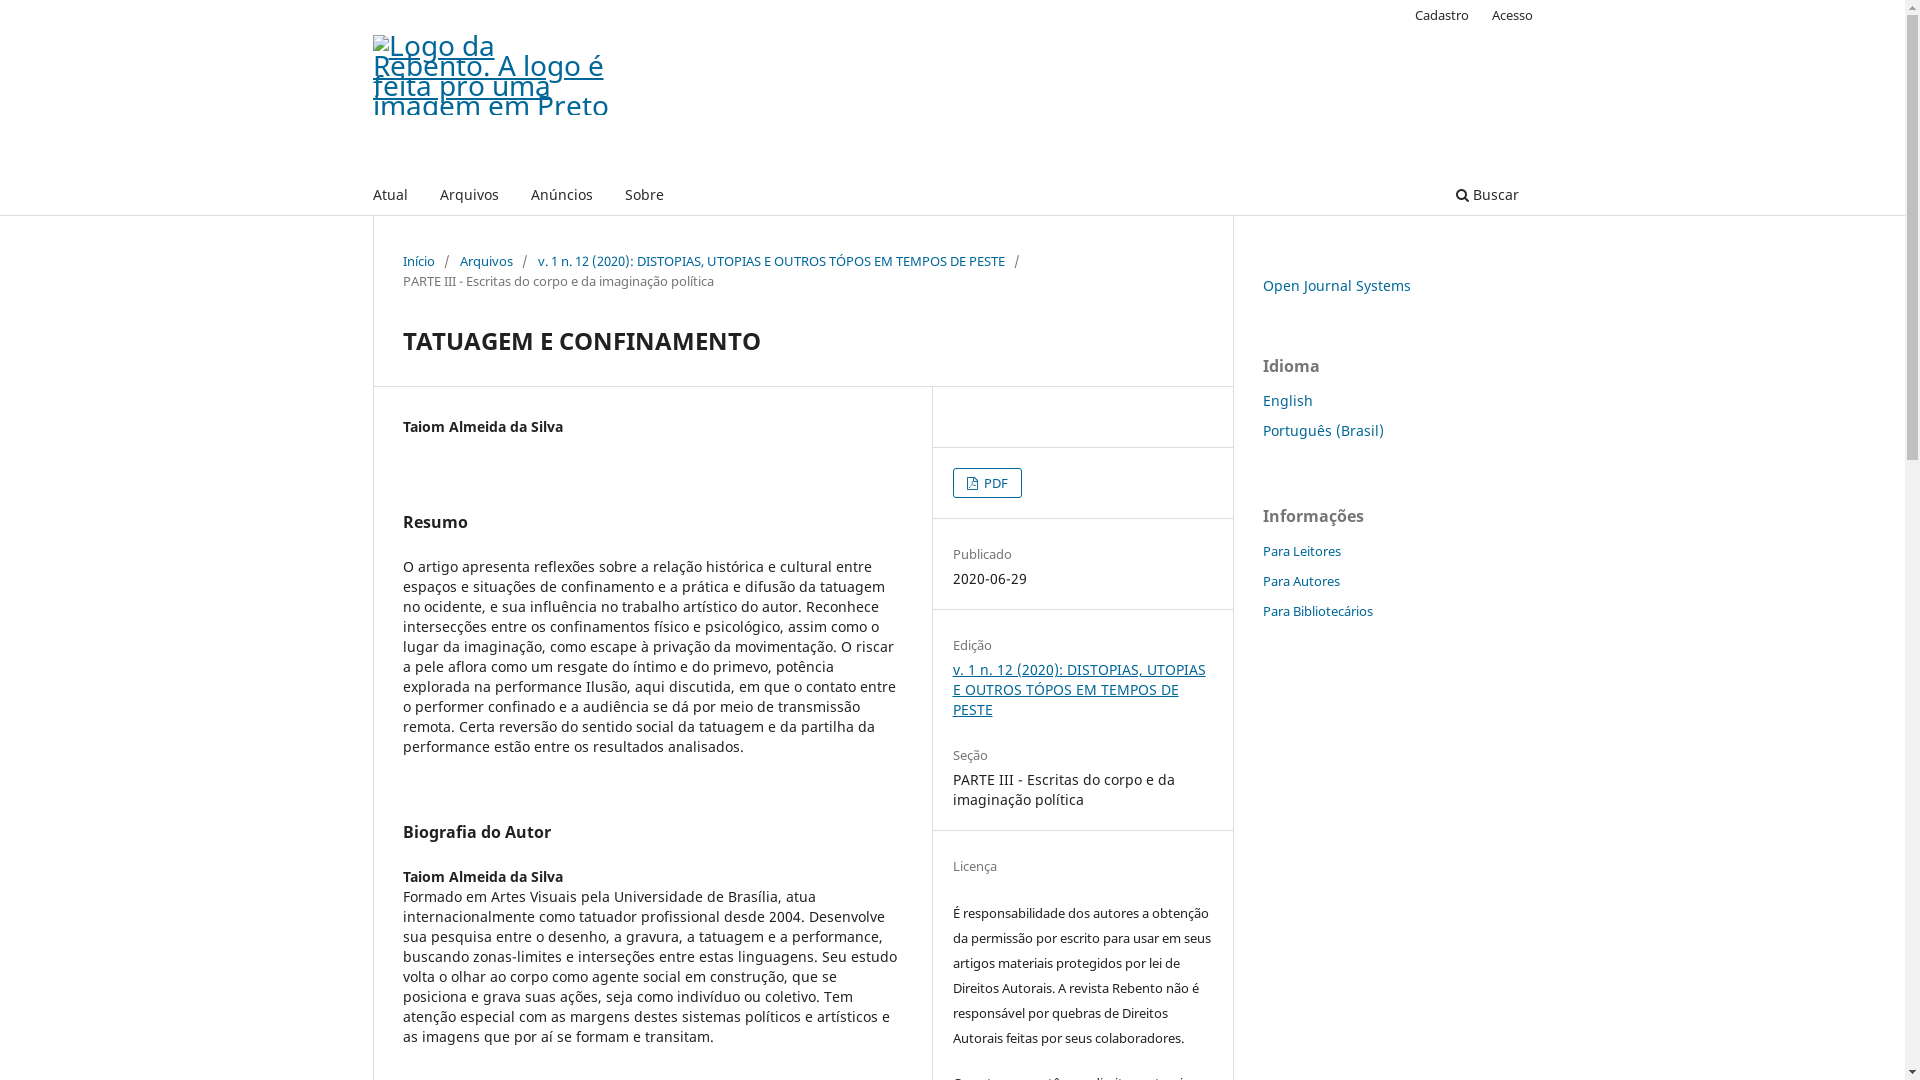 The width and height of the screenshot is (1920, 1080). What do you see at coordinates (988, 483) in the screenshot?
I see `PDF` at bounding box center [988, 483].